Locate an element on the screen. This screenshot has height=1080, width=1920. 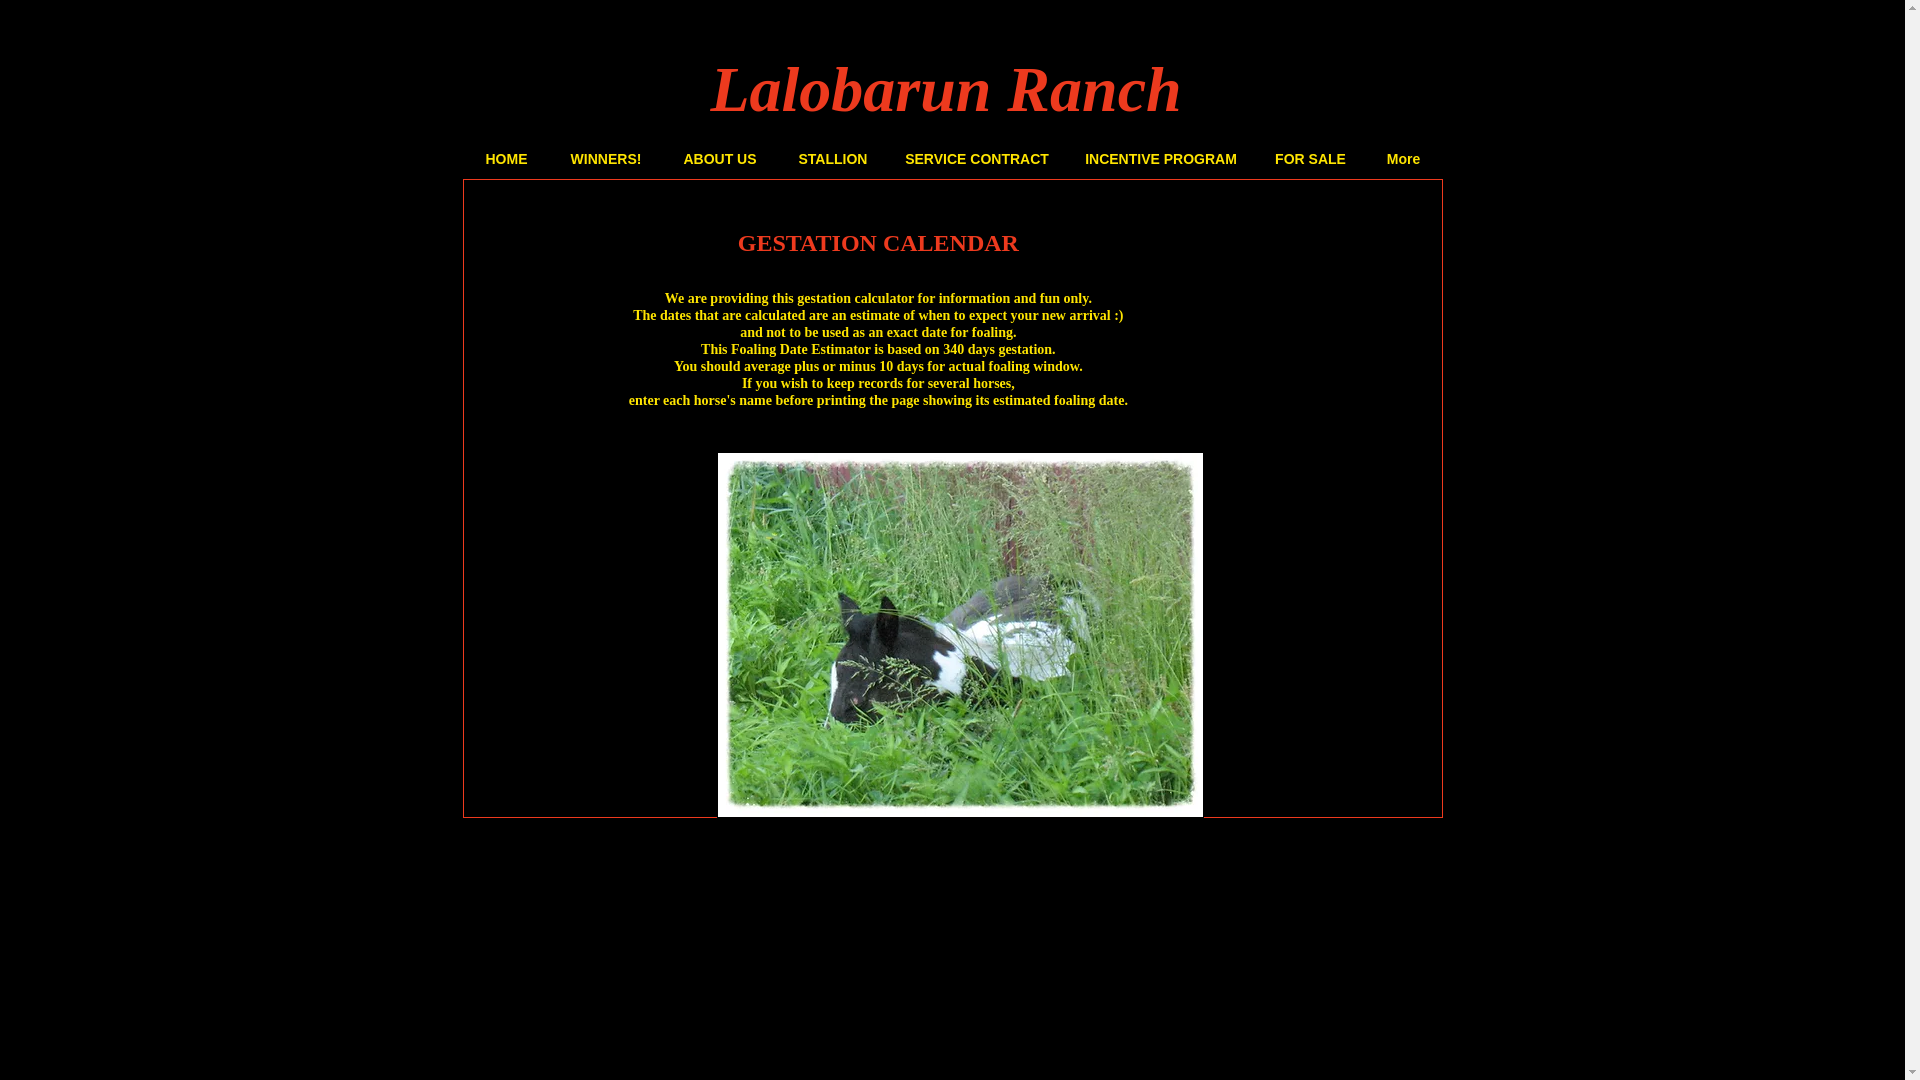
FOR SALE is located at coordinates (1309, 158).